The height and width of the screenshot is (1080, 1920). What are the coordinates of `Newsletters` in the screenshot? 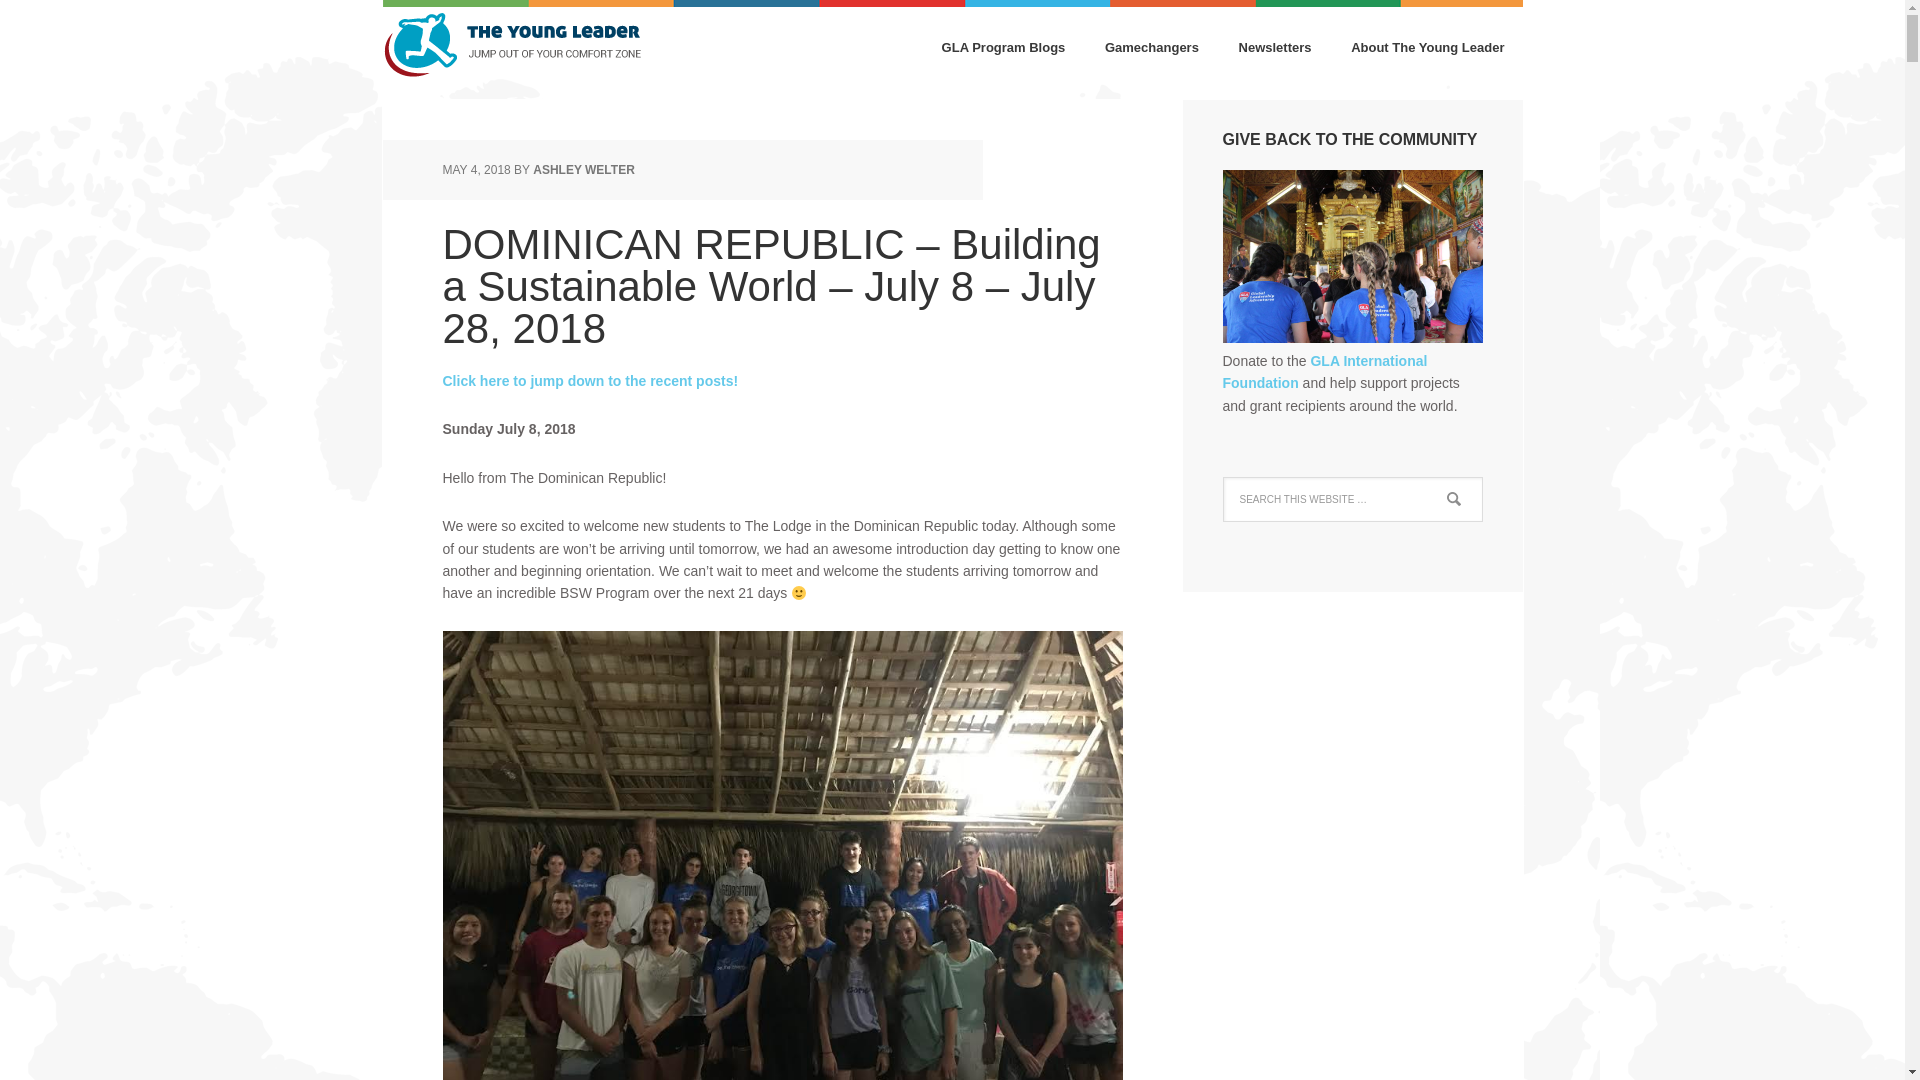 It's located at (1276, 49).